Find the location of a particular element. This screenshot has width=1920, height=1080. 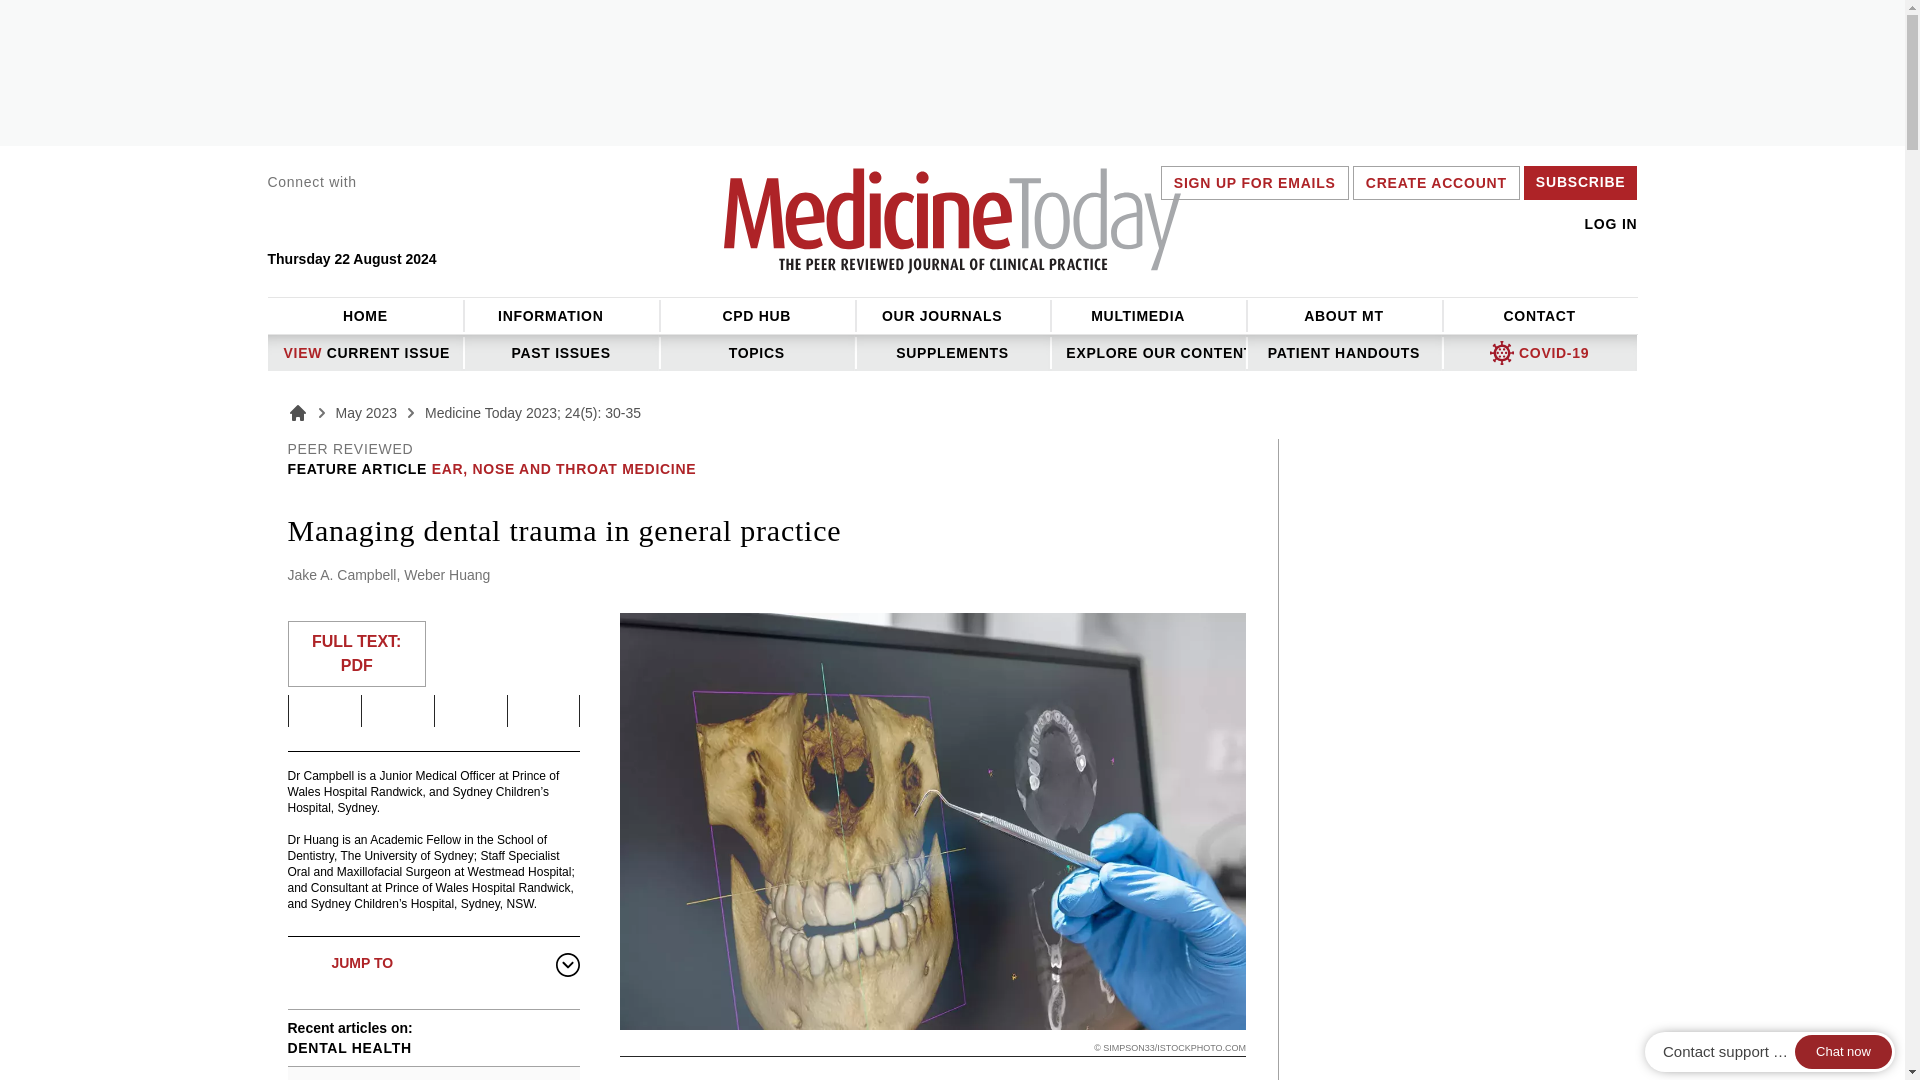

EXPLORE OUR CONTENT is located at coordinates (1148, 352).